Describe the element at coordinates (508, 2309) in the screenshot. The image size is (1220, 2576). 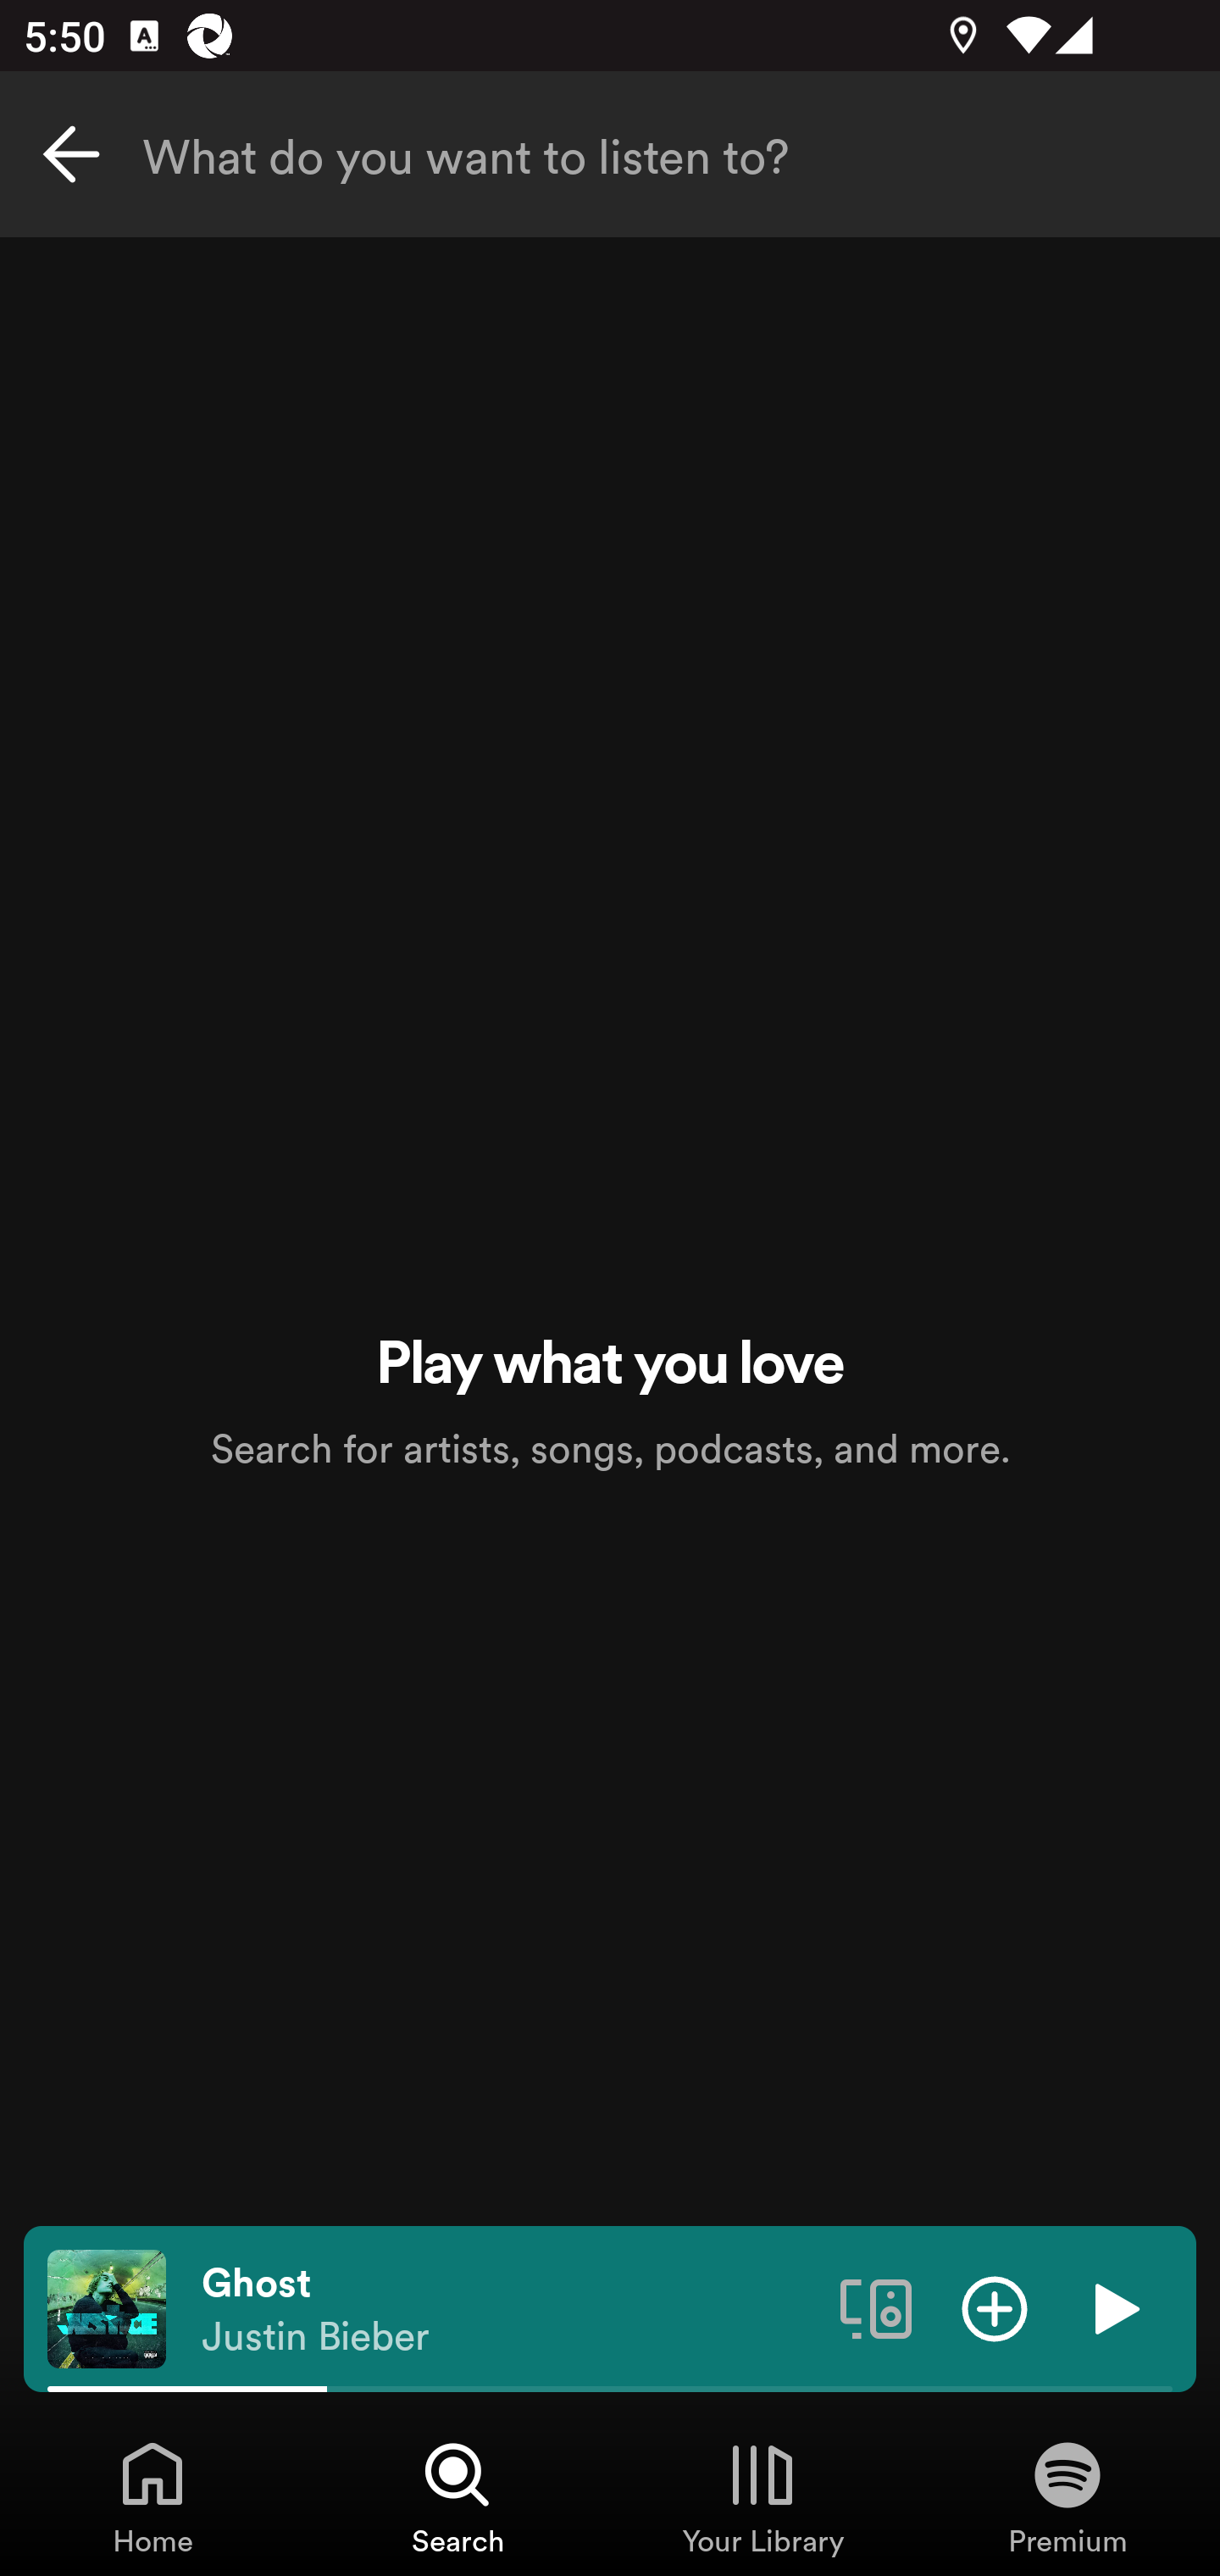
I see `Ghost Justin Bieber` at that location.